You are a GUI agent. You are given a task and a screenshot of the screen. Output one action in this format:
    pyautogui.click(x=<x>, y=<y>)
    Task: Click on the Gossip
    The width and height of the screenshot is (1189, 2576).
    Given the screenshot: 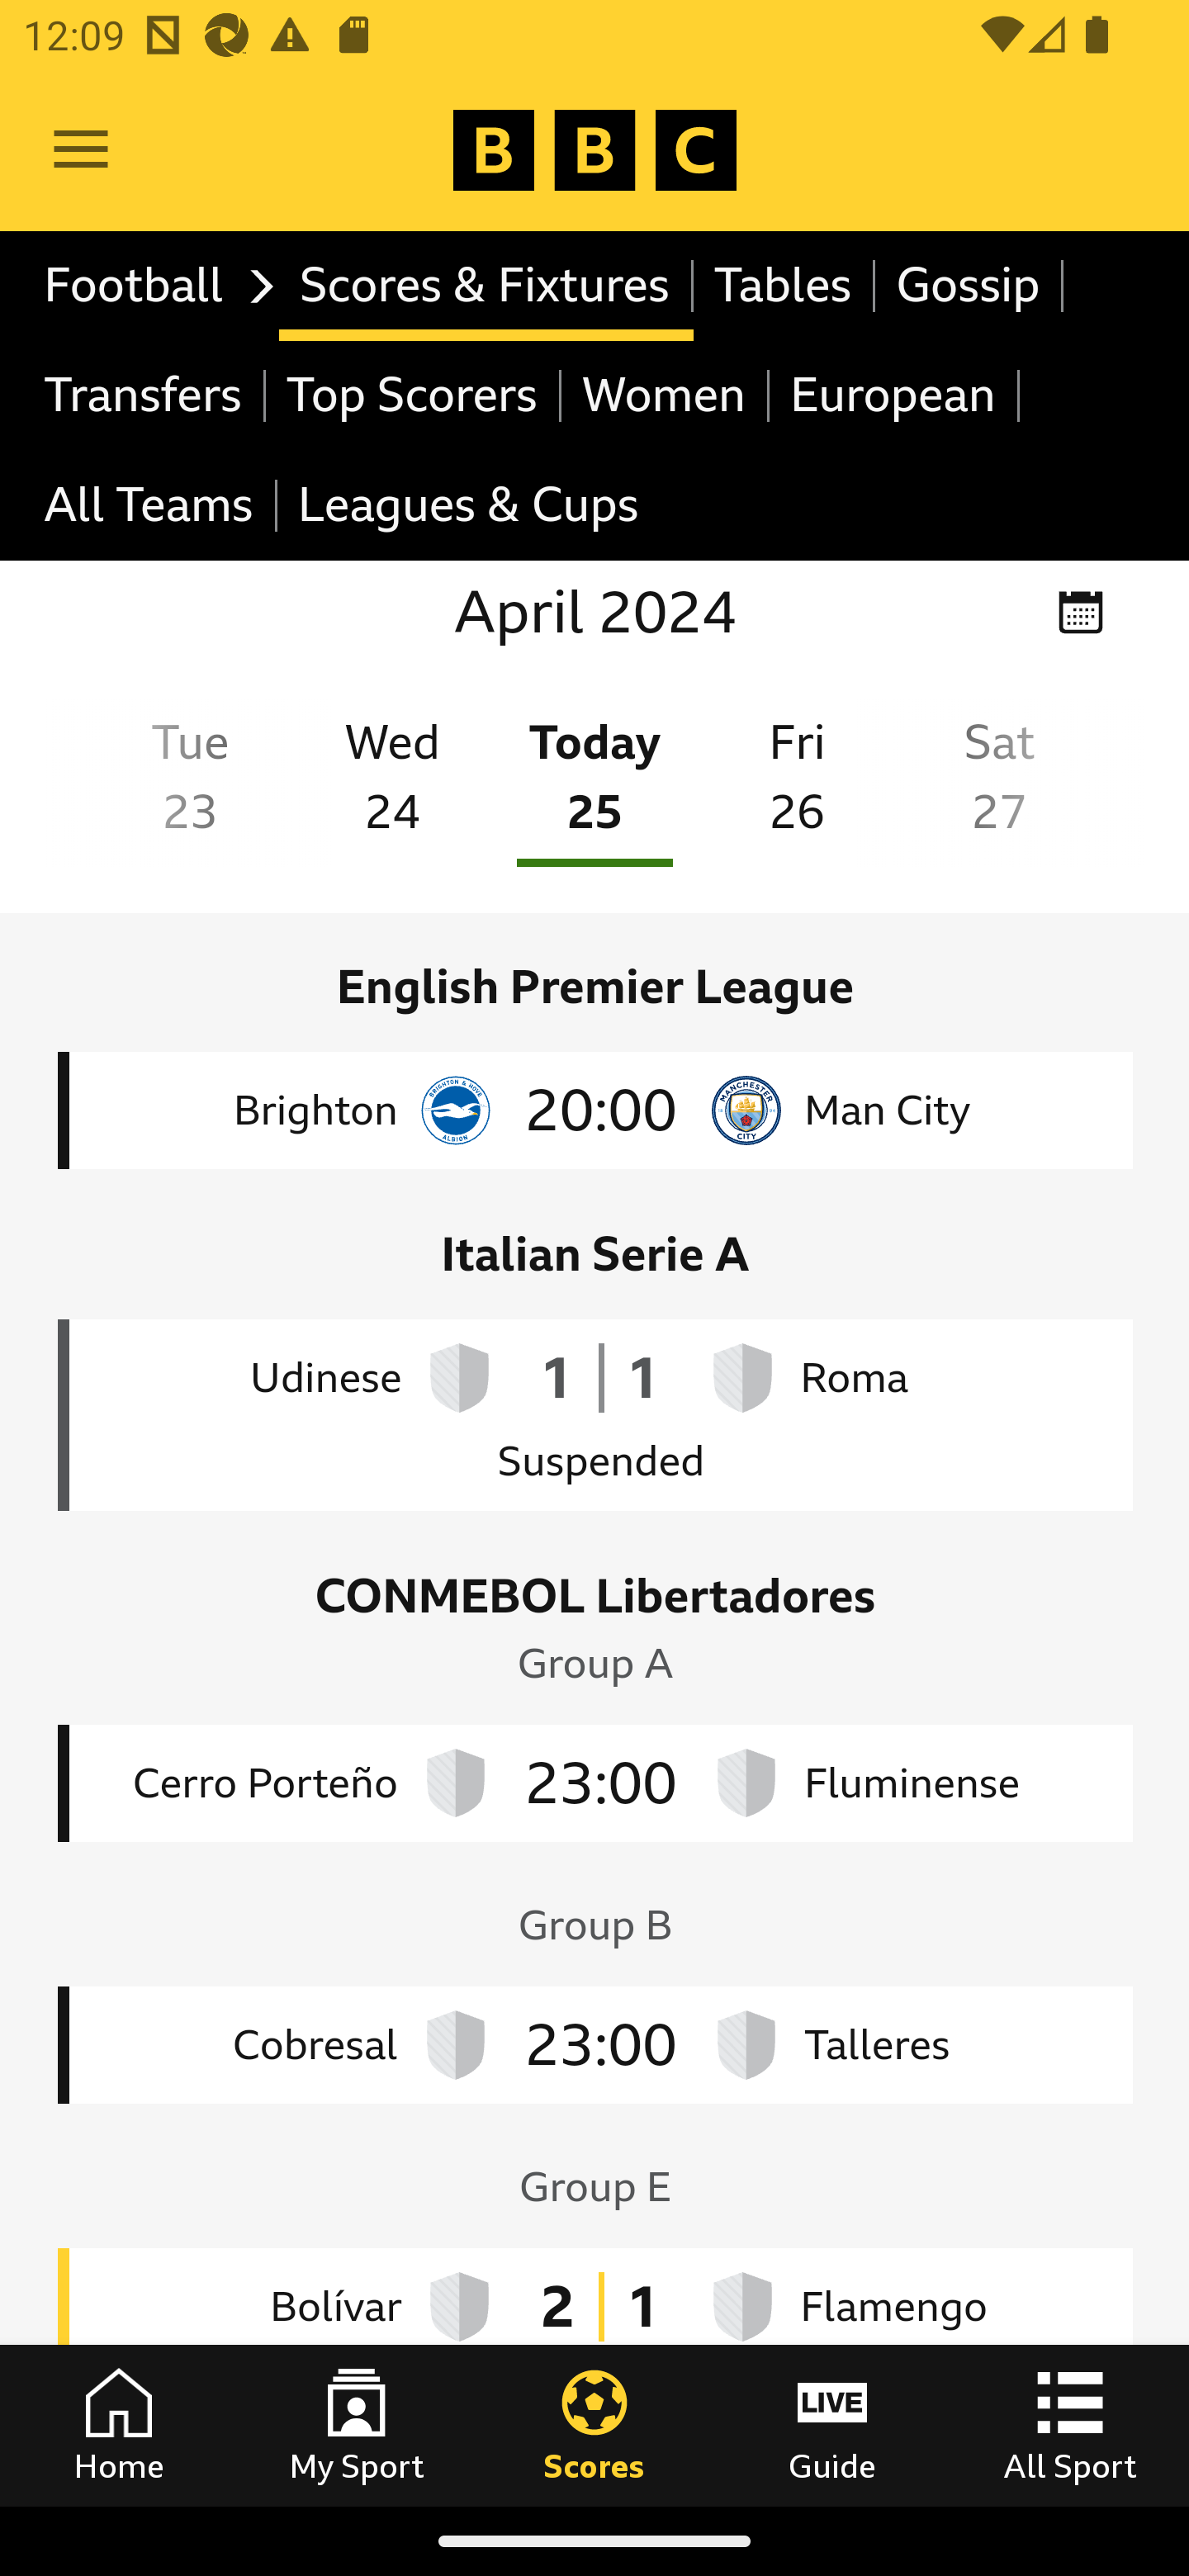 What is the action you would take?
    pyautogui.click(x=969, y=286)
    